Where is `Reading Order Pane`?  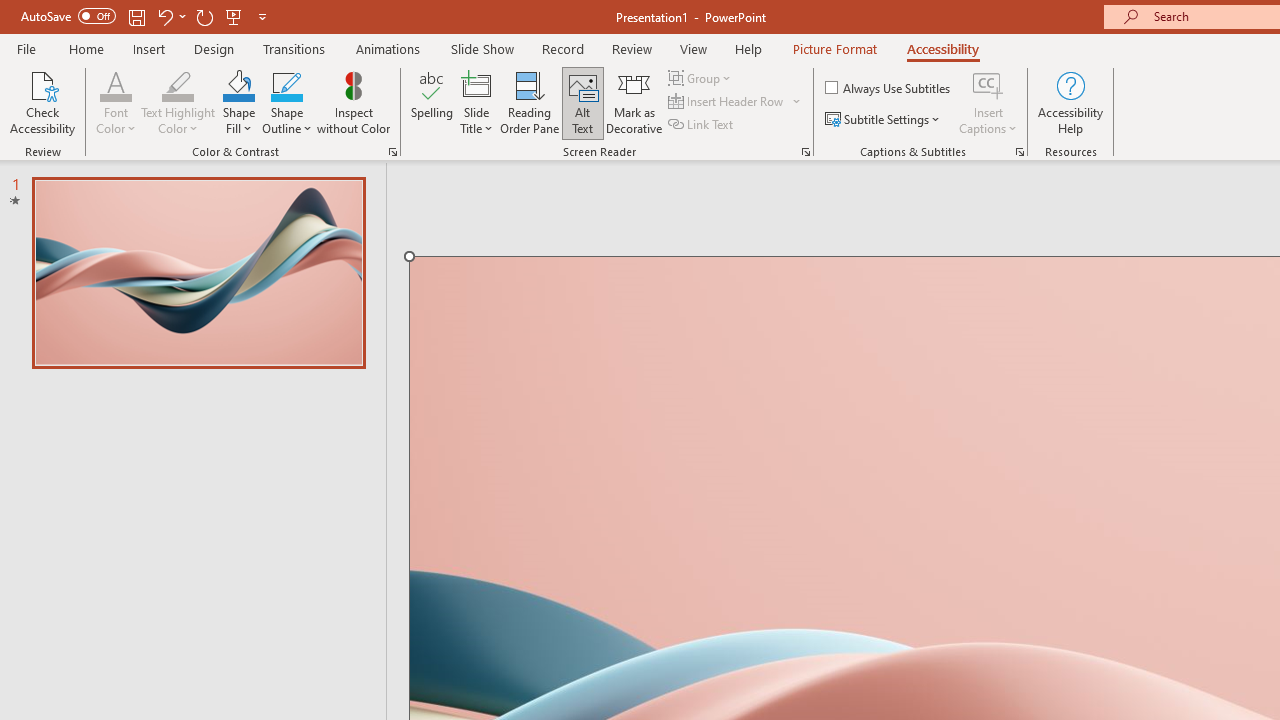 Reading Order Pane is located at coordinates (529, 102).